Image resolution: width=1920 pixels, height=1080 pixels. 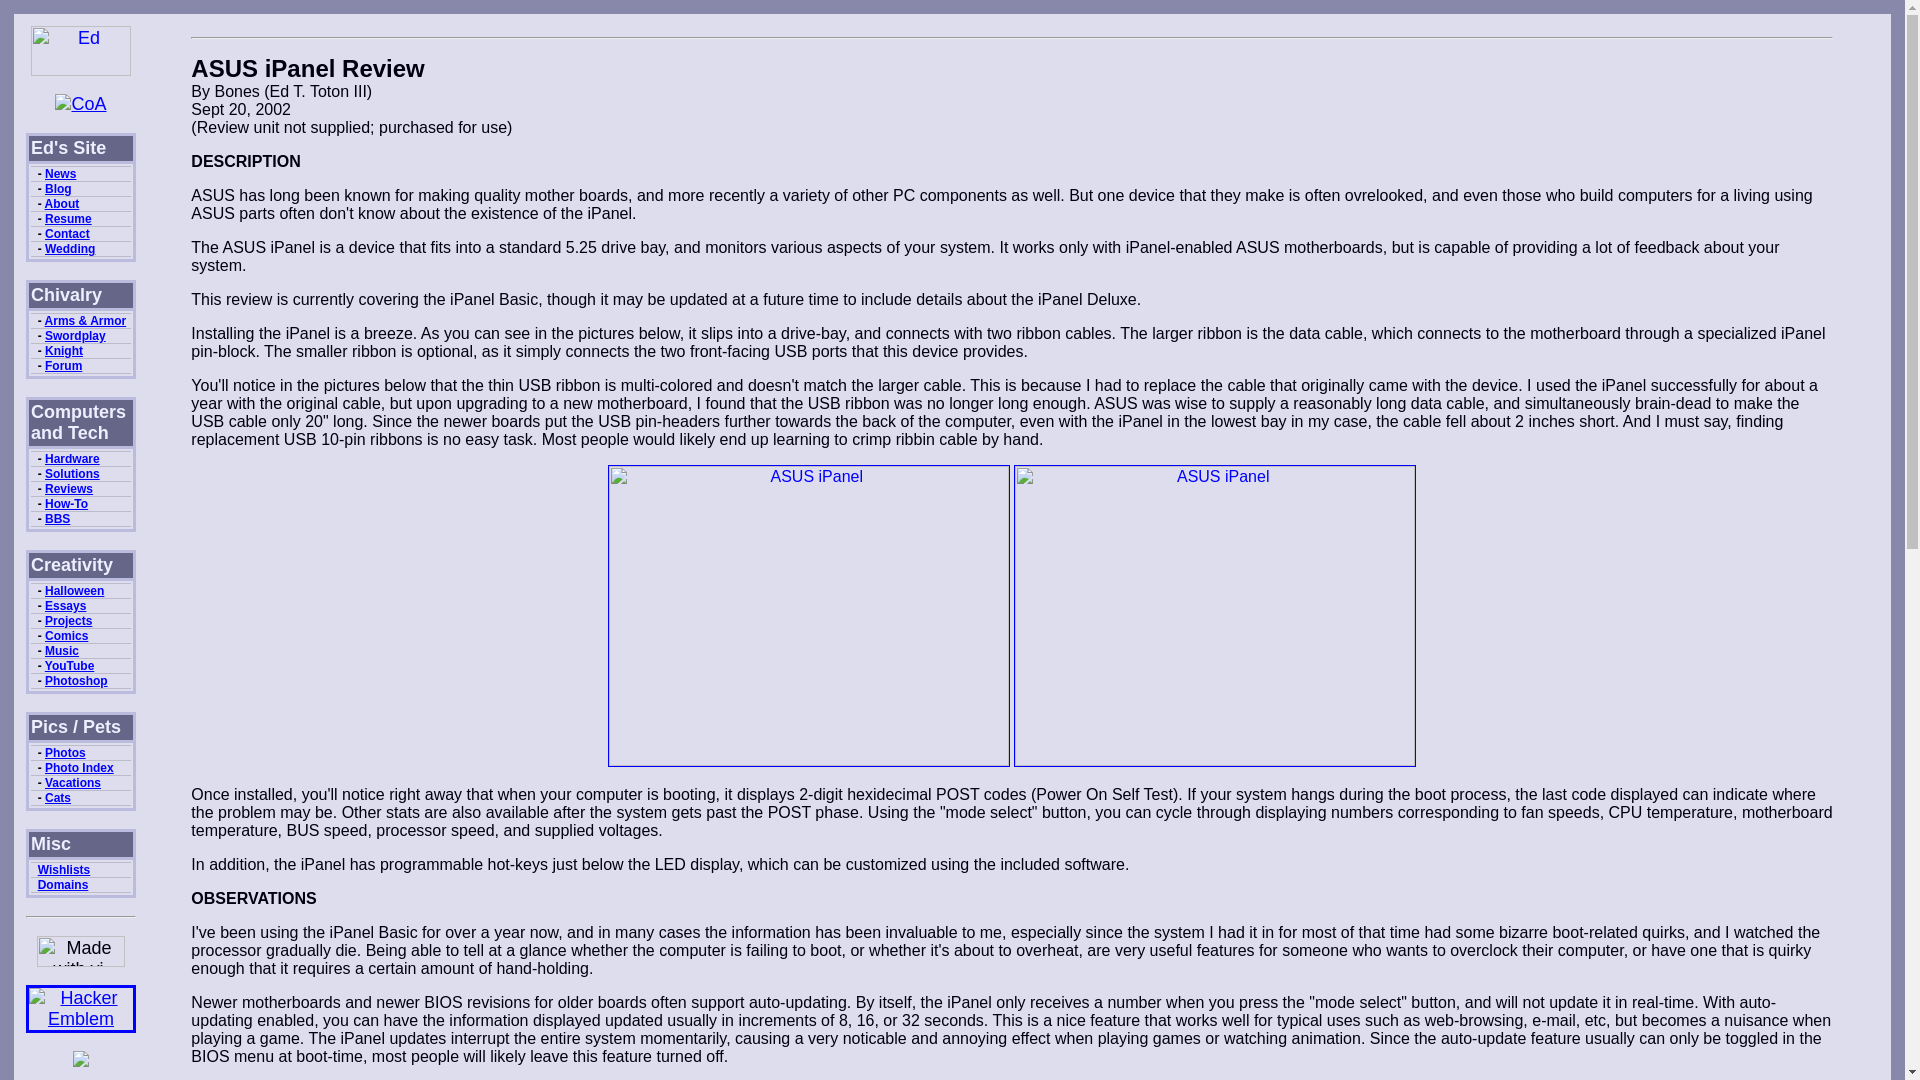 What do you see at coordinates (78, 768) in the screenshot?
I see `Photo Index` at bounding box center [78, 768].